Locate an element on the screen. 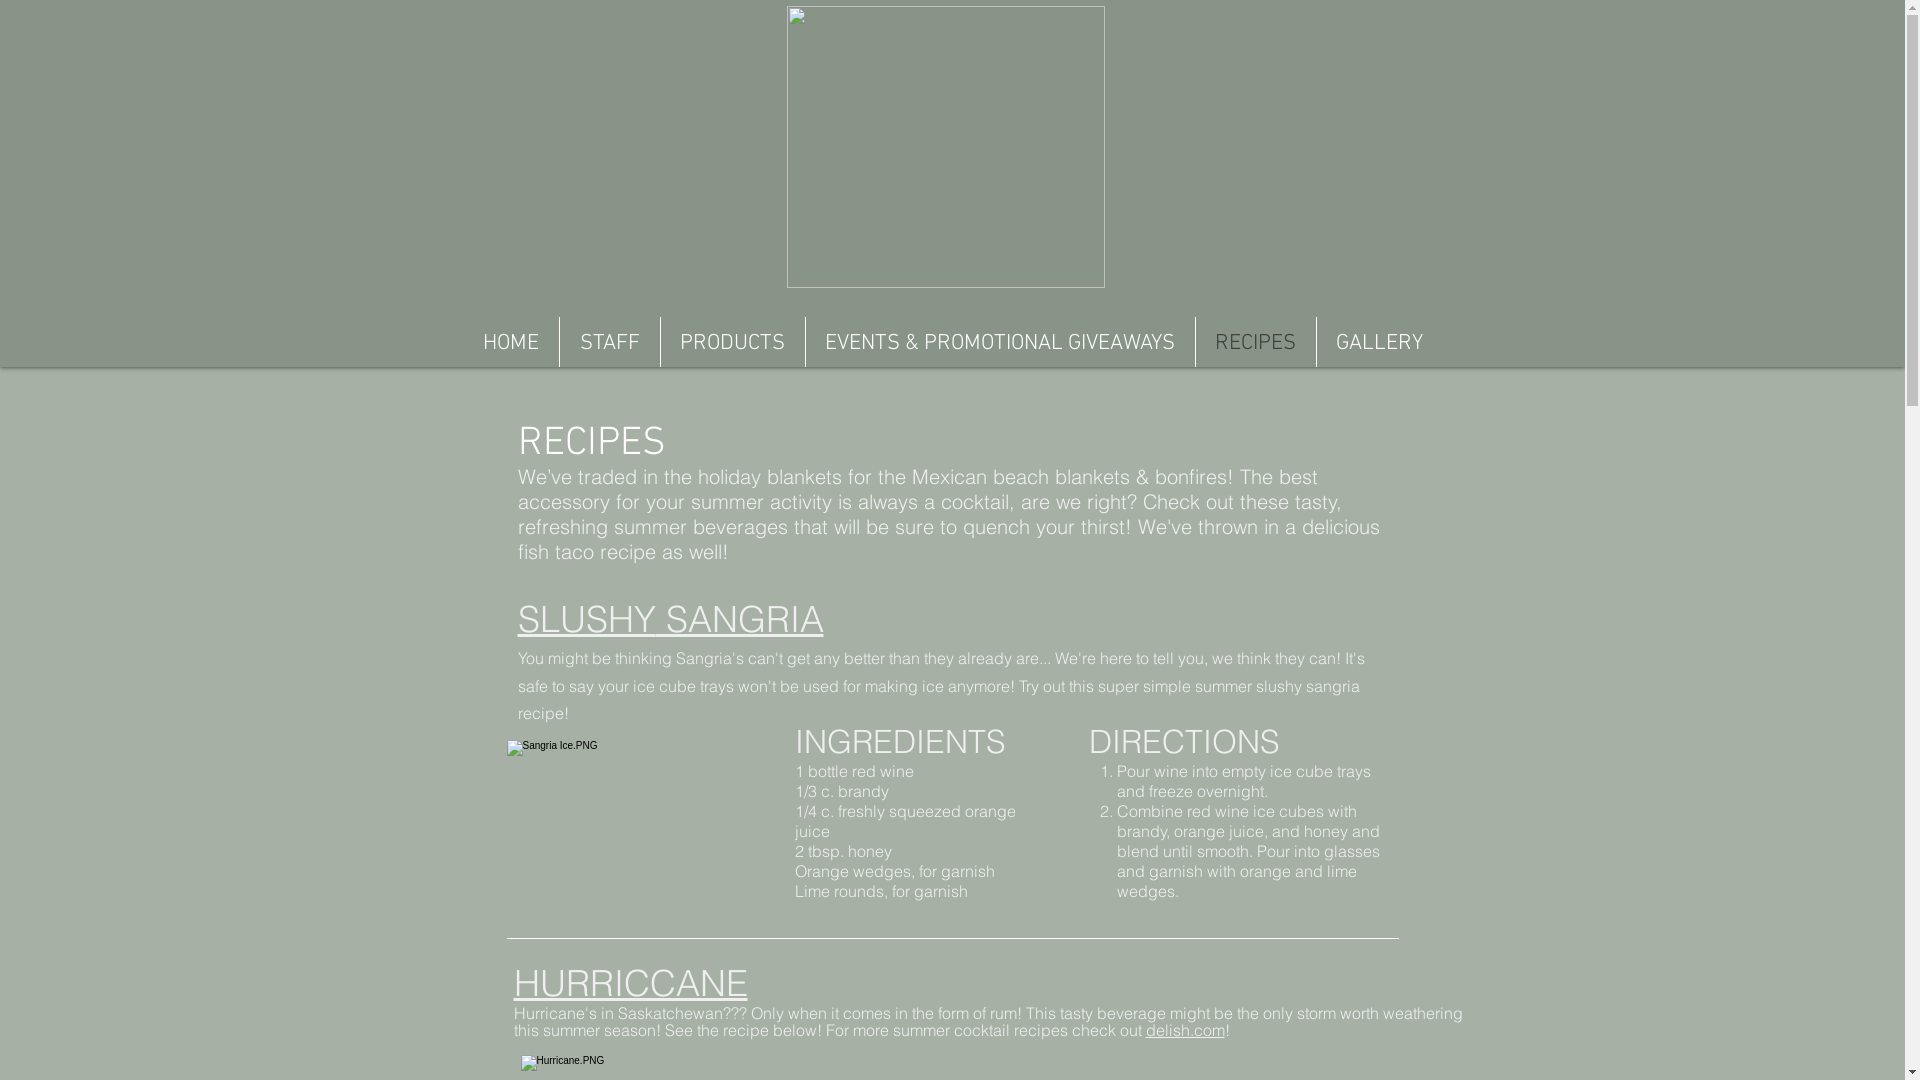  HOME is located at coordinates (510, 342).